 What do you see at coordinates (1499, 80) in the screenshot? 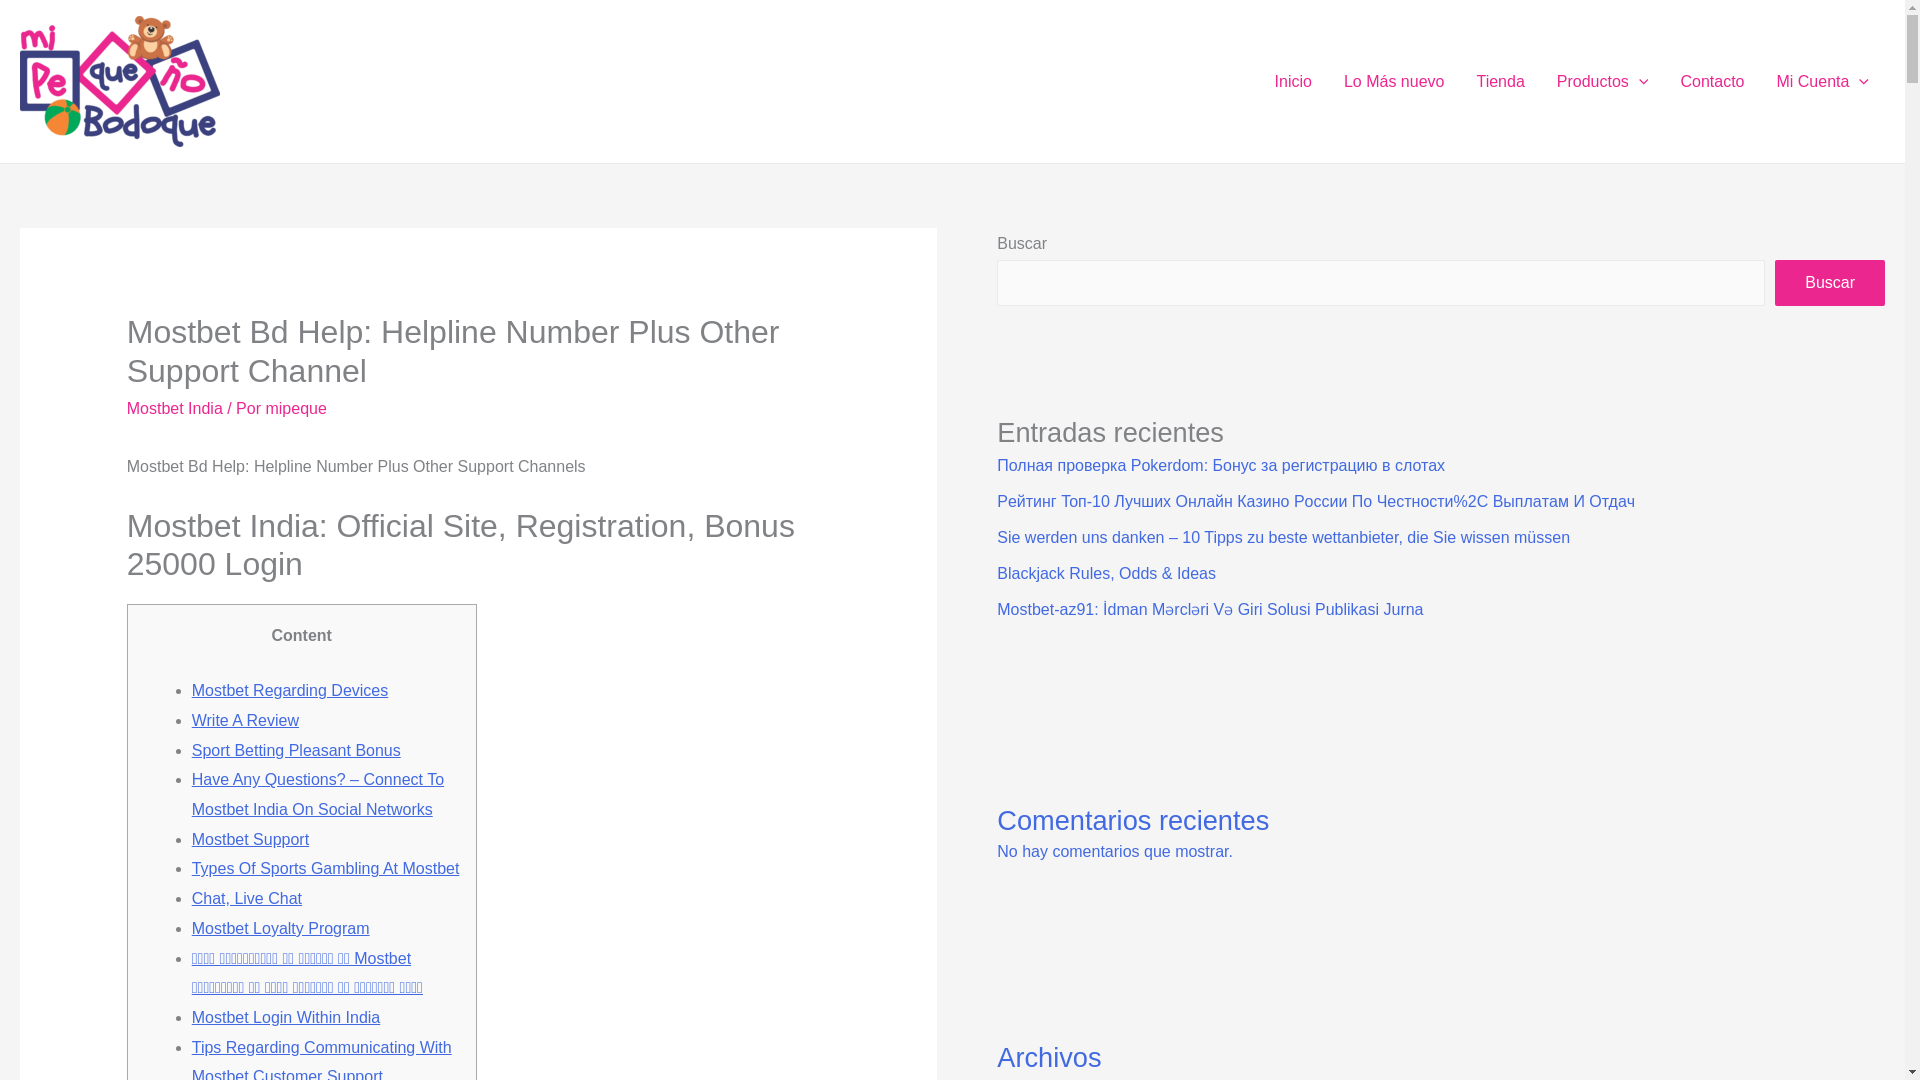
I see `Tienda` at bounding box center [1499, 80].